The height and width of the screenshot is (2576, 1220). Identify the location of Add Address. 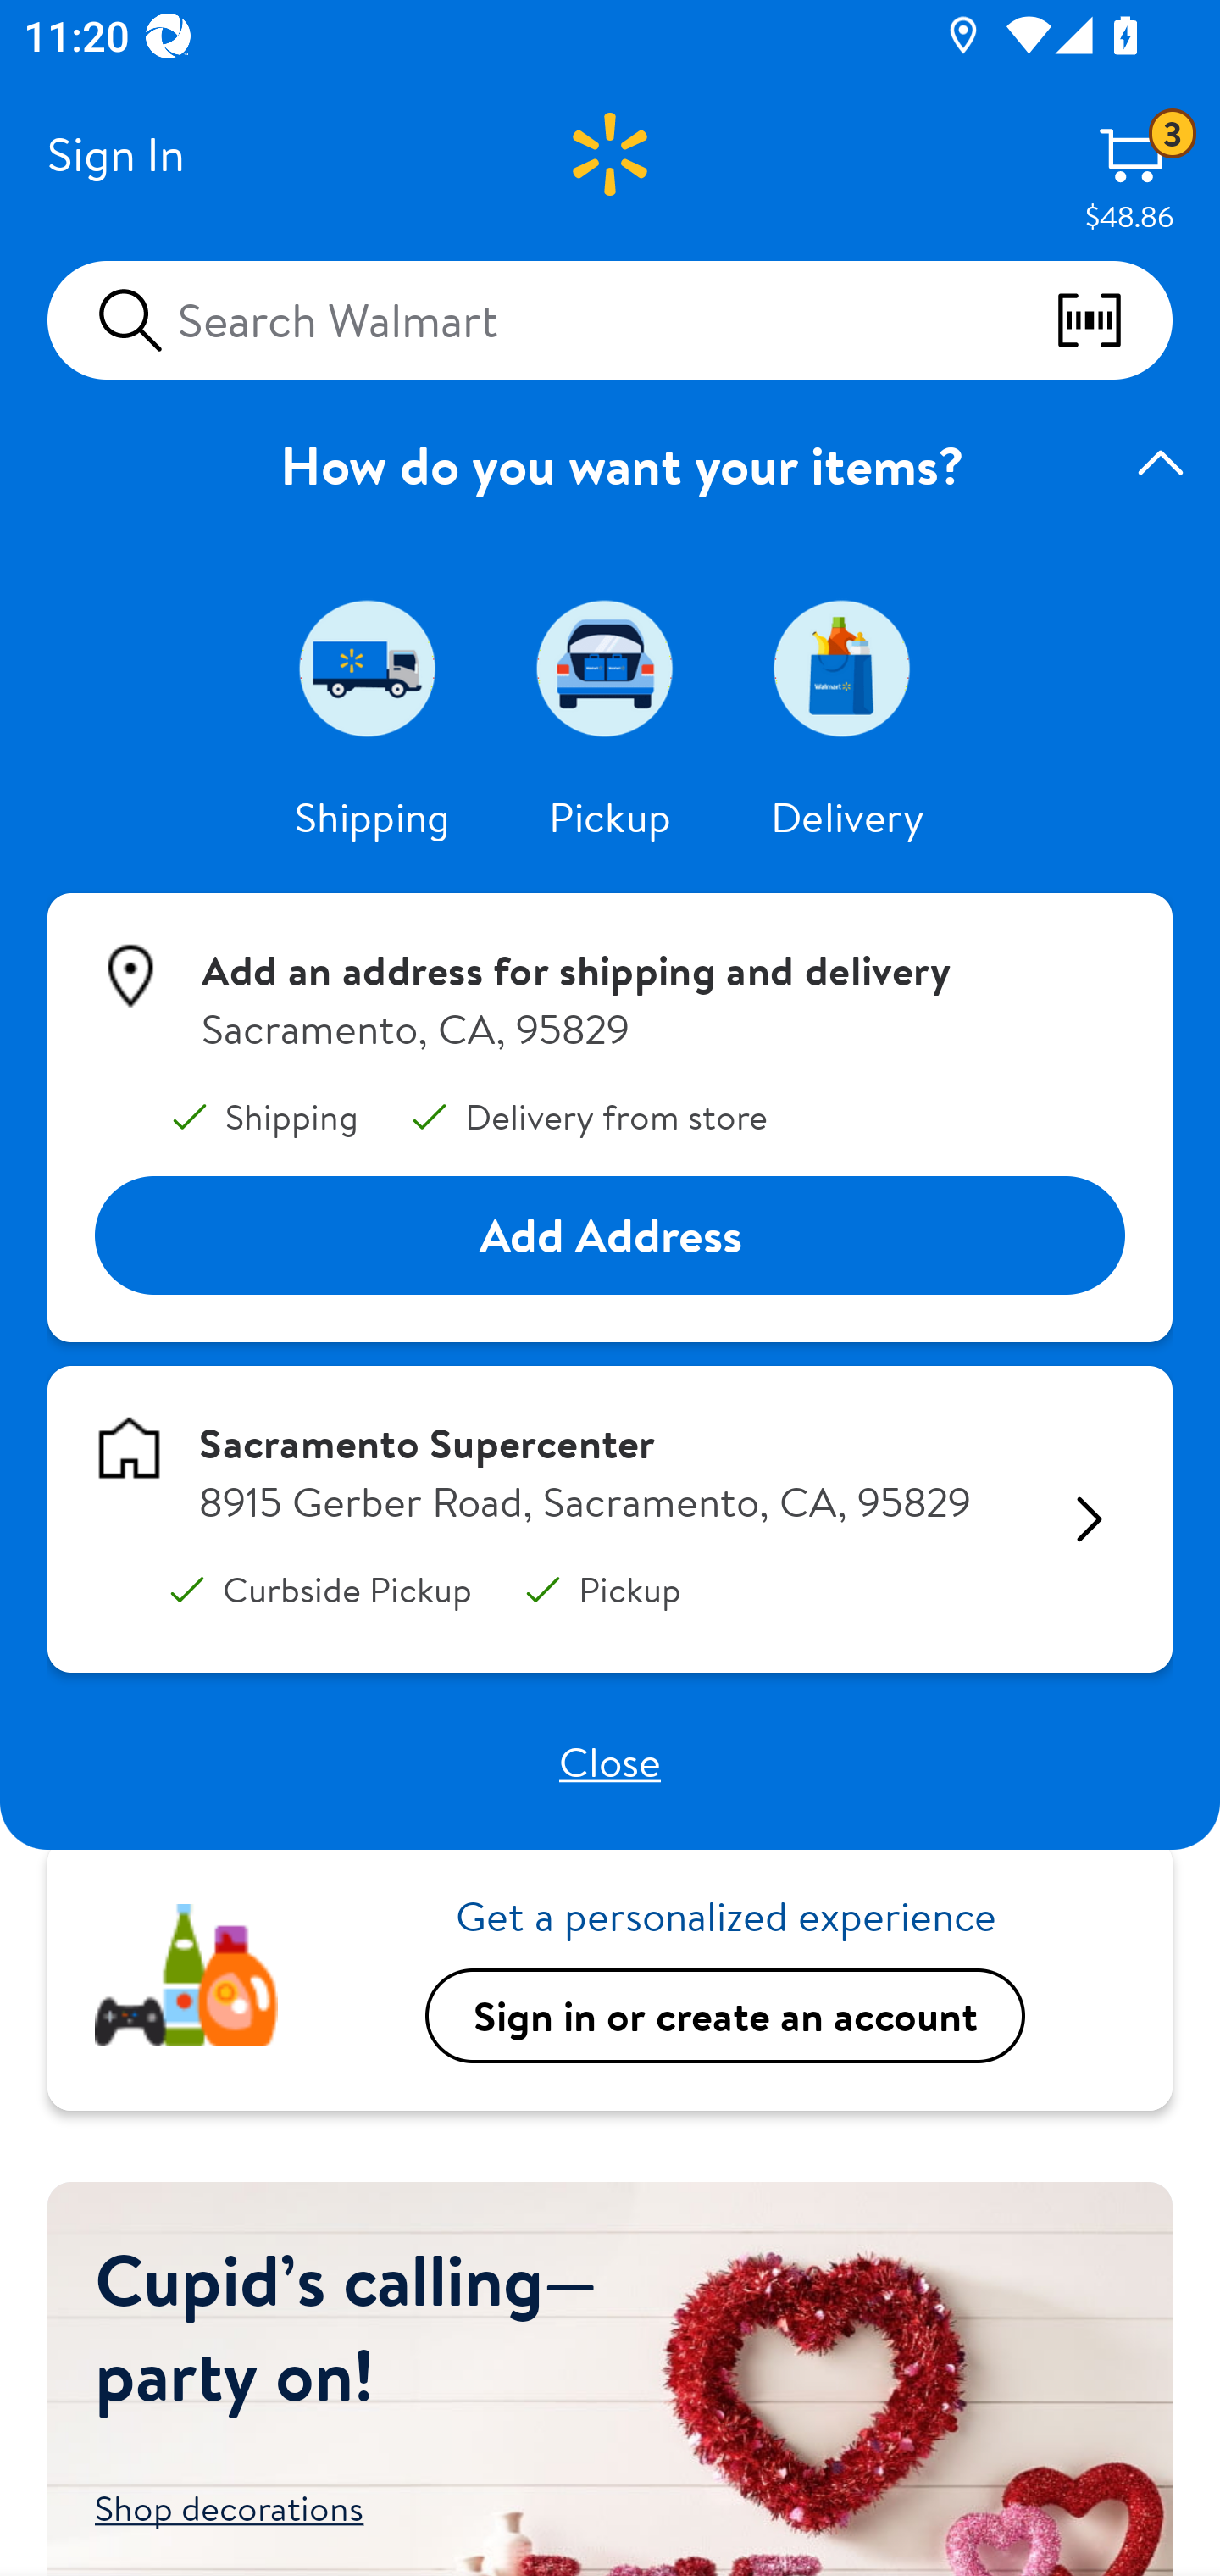
(610, 1236).